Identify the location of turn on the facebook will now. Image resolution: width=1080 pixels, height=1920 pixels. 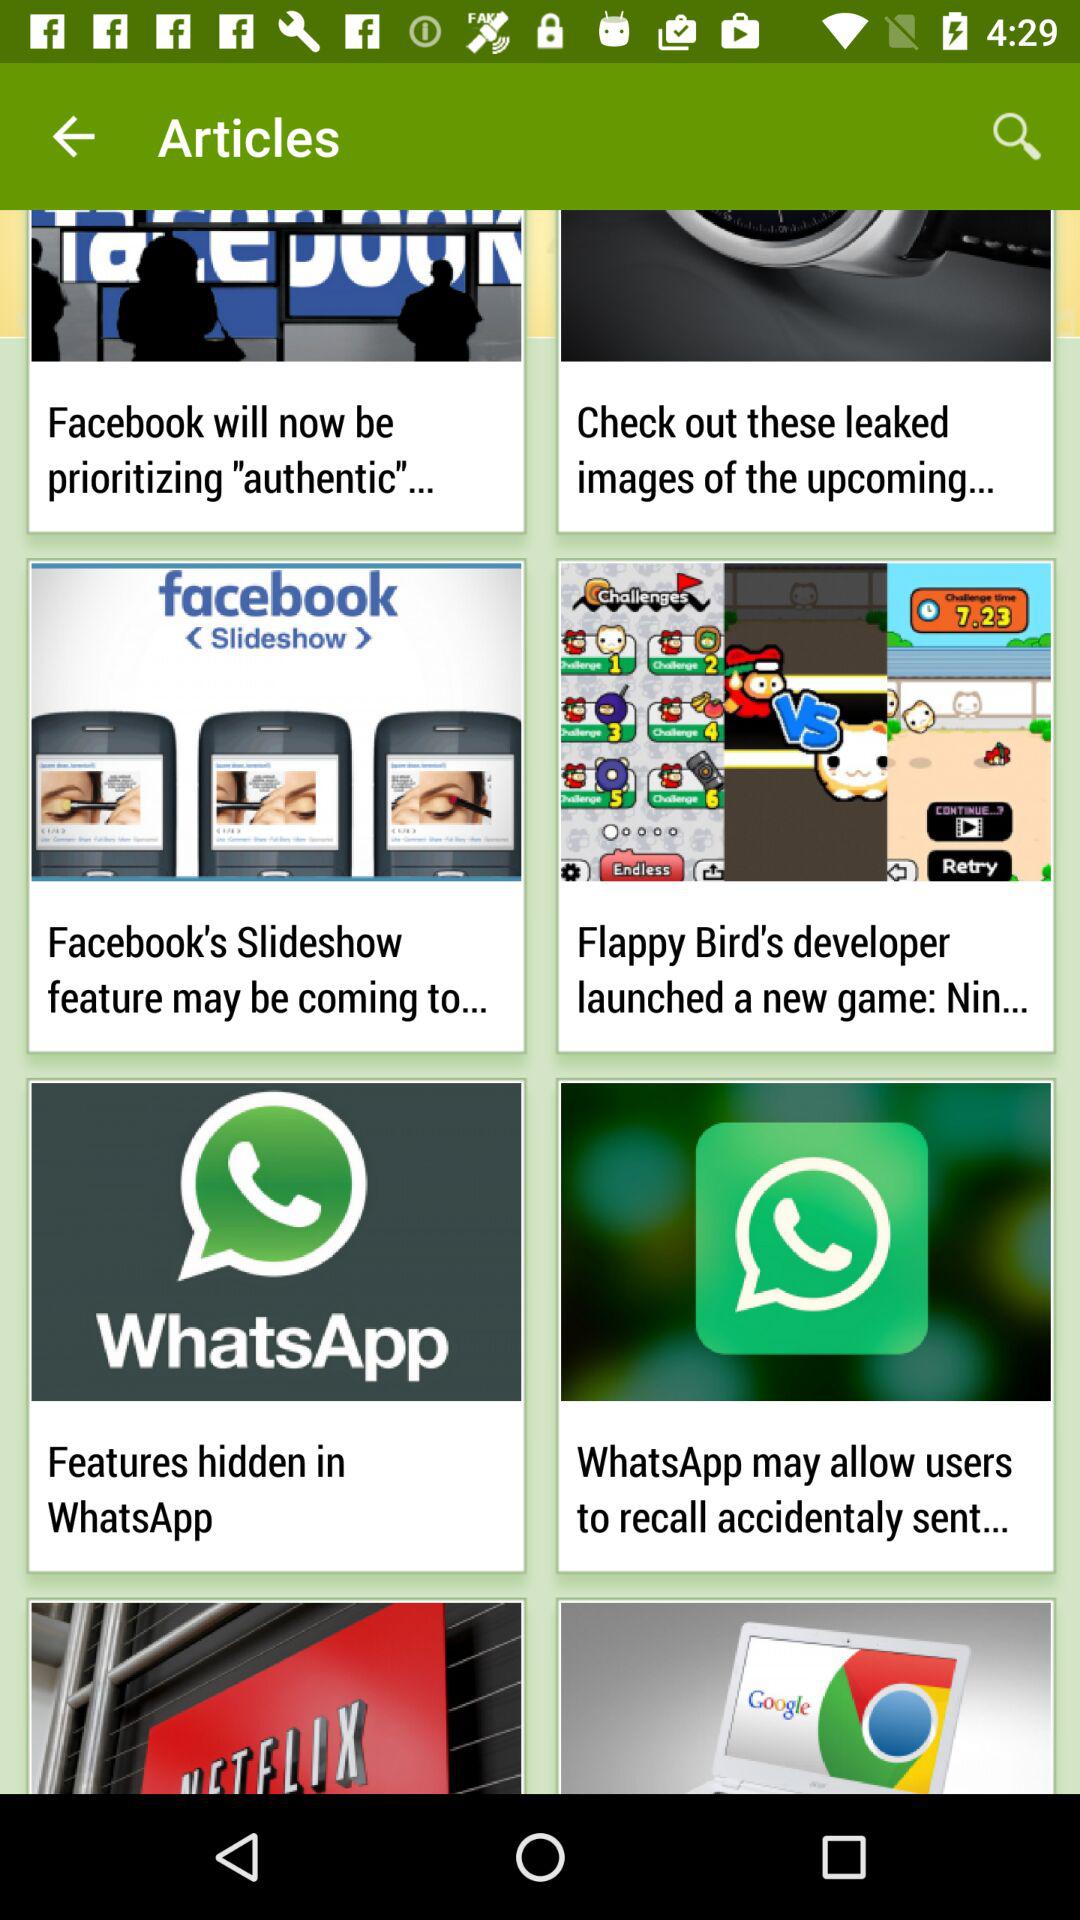
(276, 444).